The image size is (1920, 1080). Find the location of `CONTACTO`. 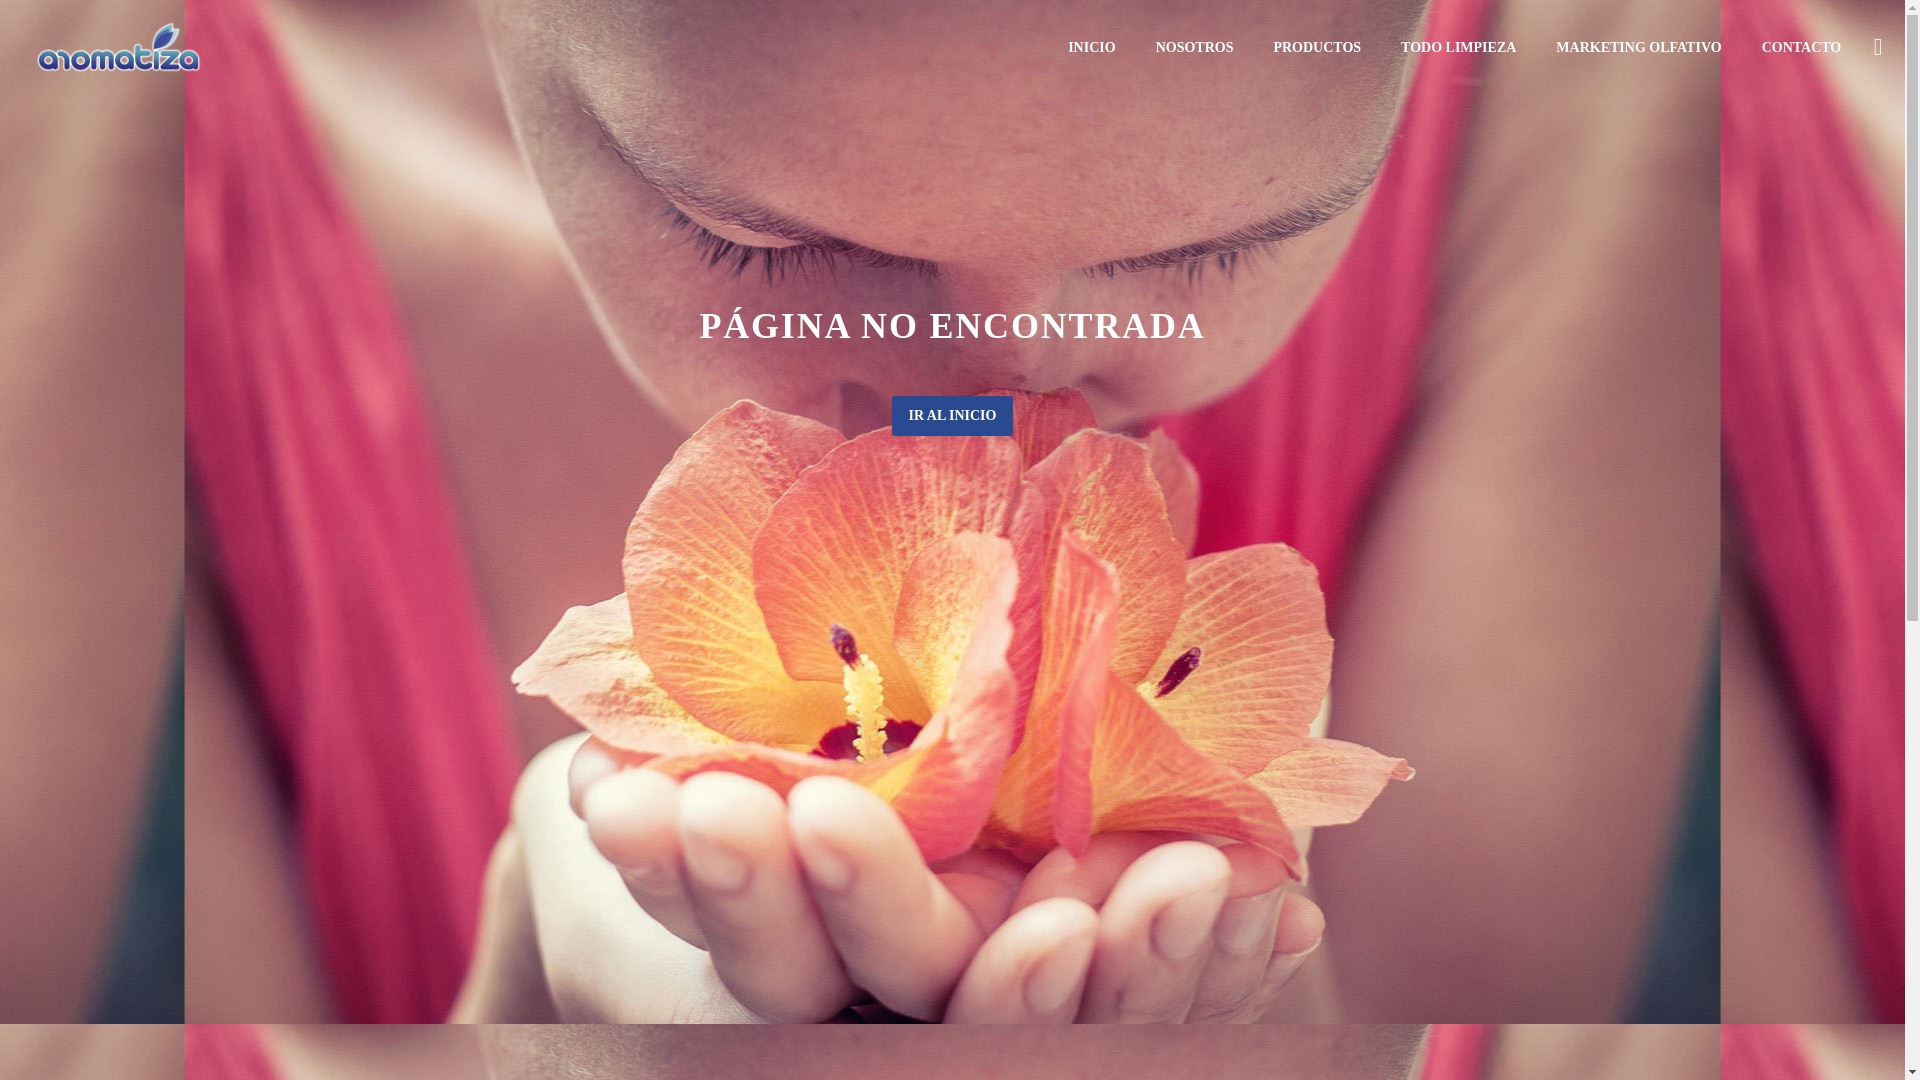

CONTACTO is located at coordinates (1802, 48).